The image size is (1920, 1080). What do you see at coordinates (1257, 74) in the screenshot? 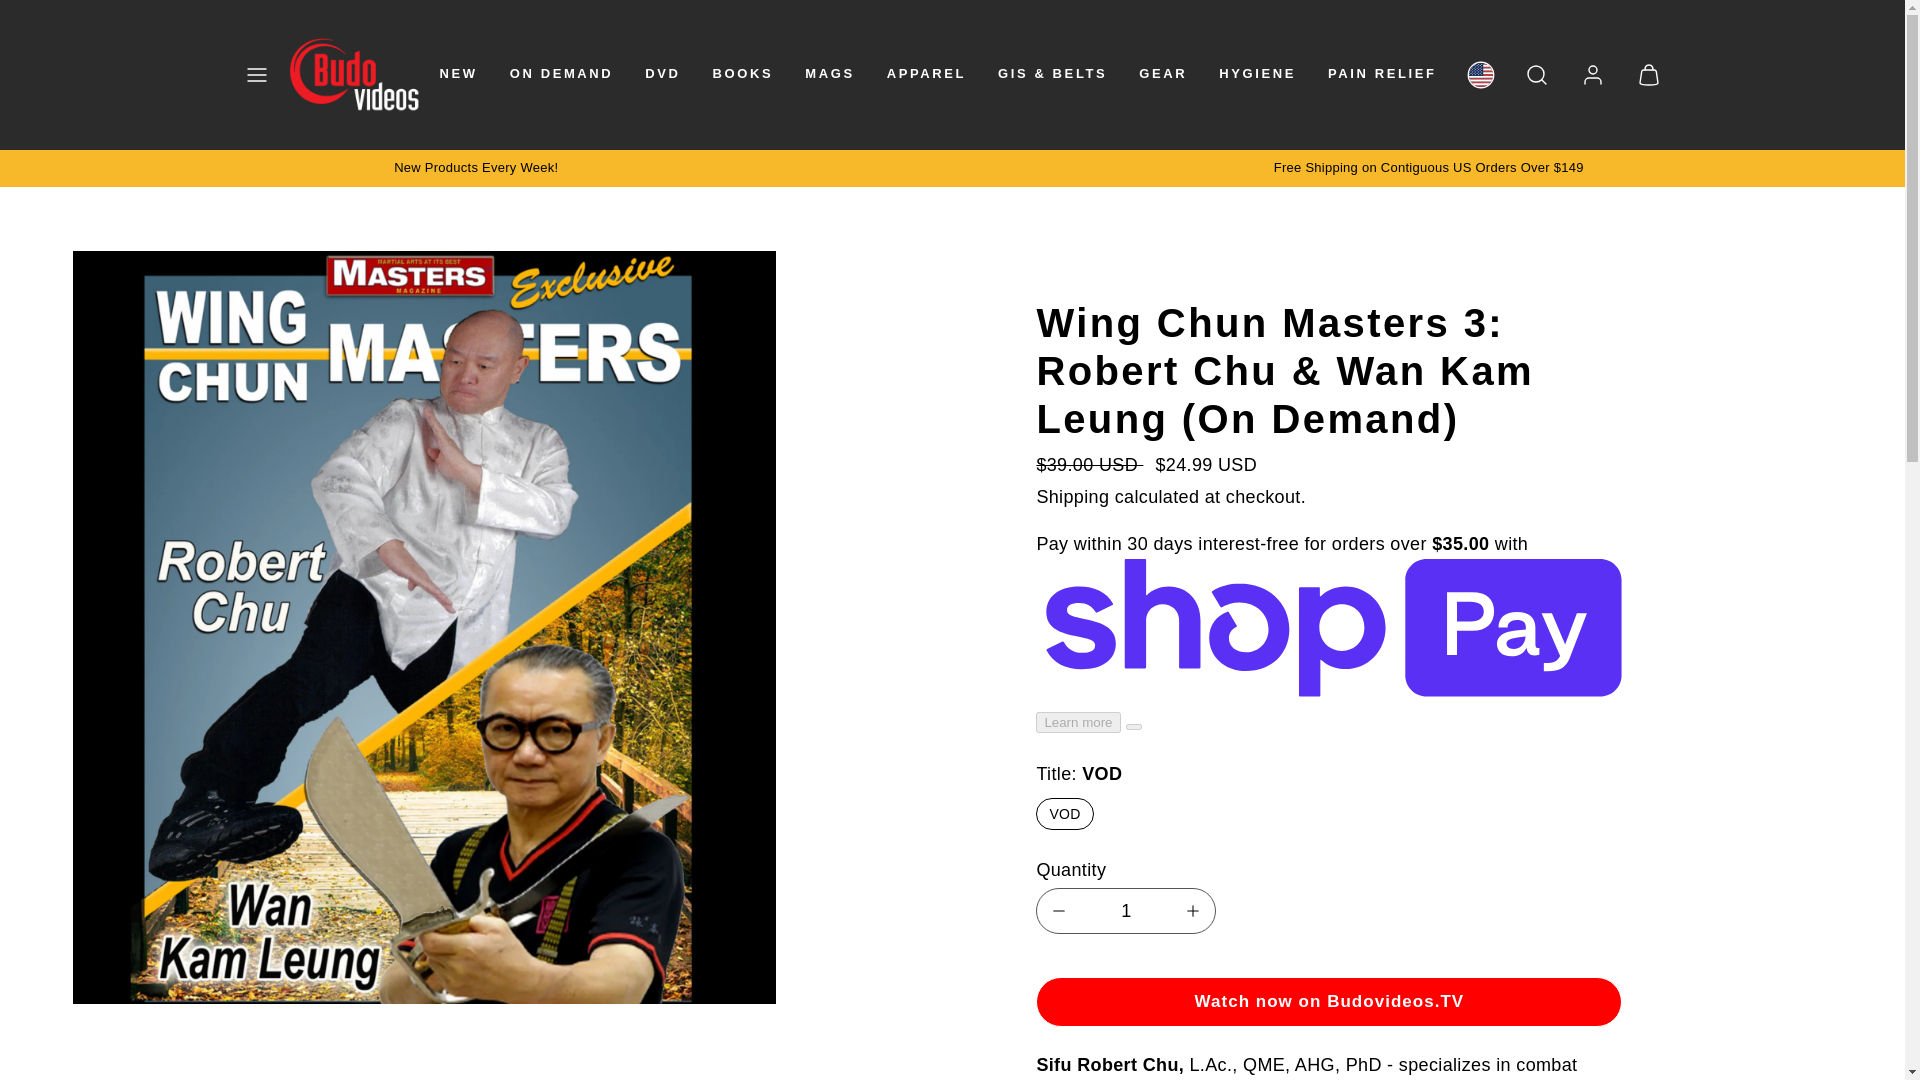
I see `HYGIENE` at bounding box center [1257, 74].